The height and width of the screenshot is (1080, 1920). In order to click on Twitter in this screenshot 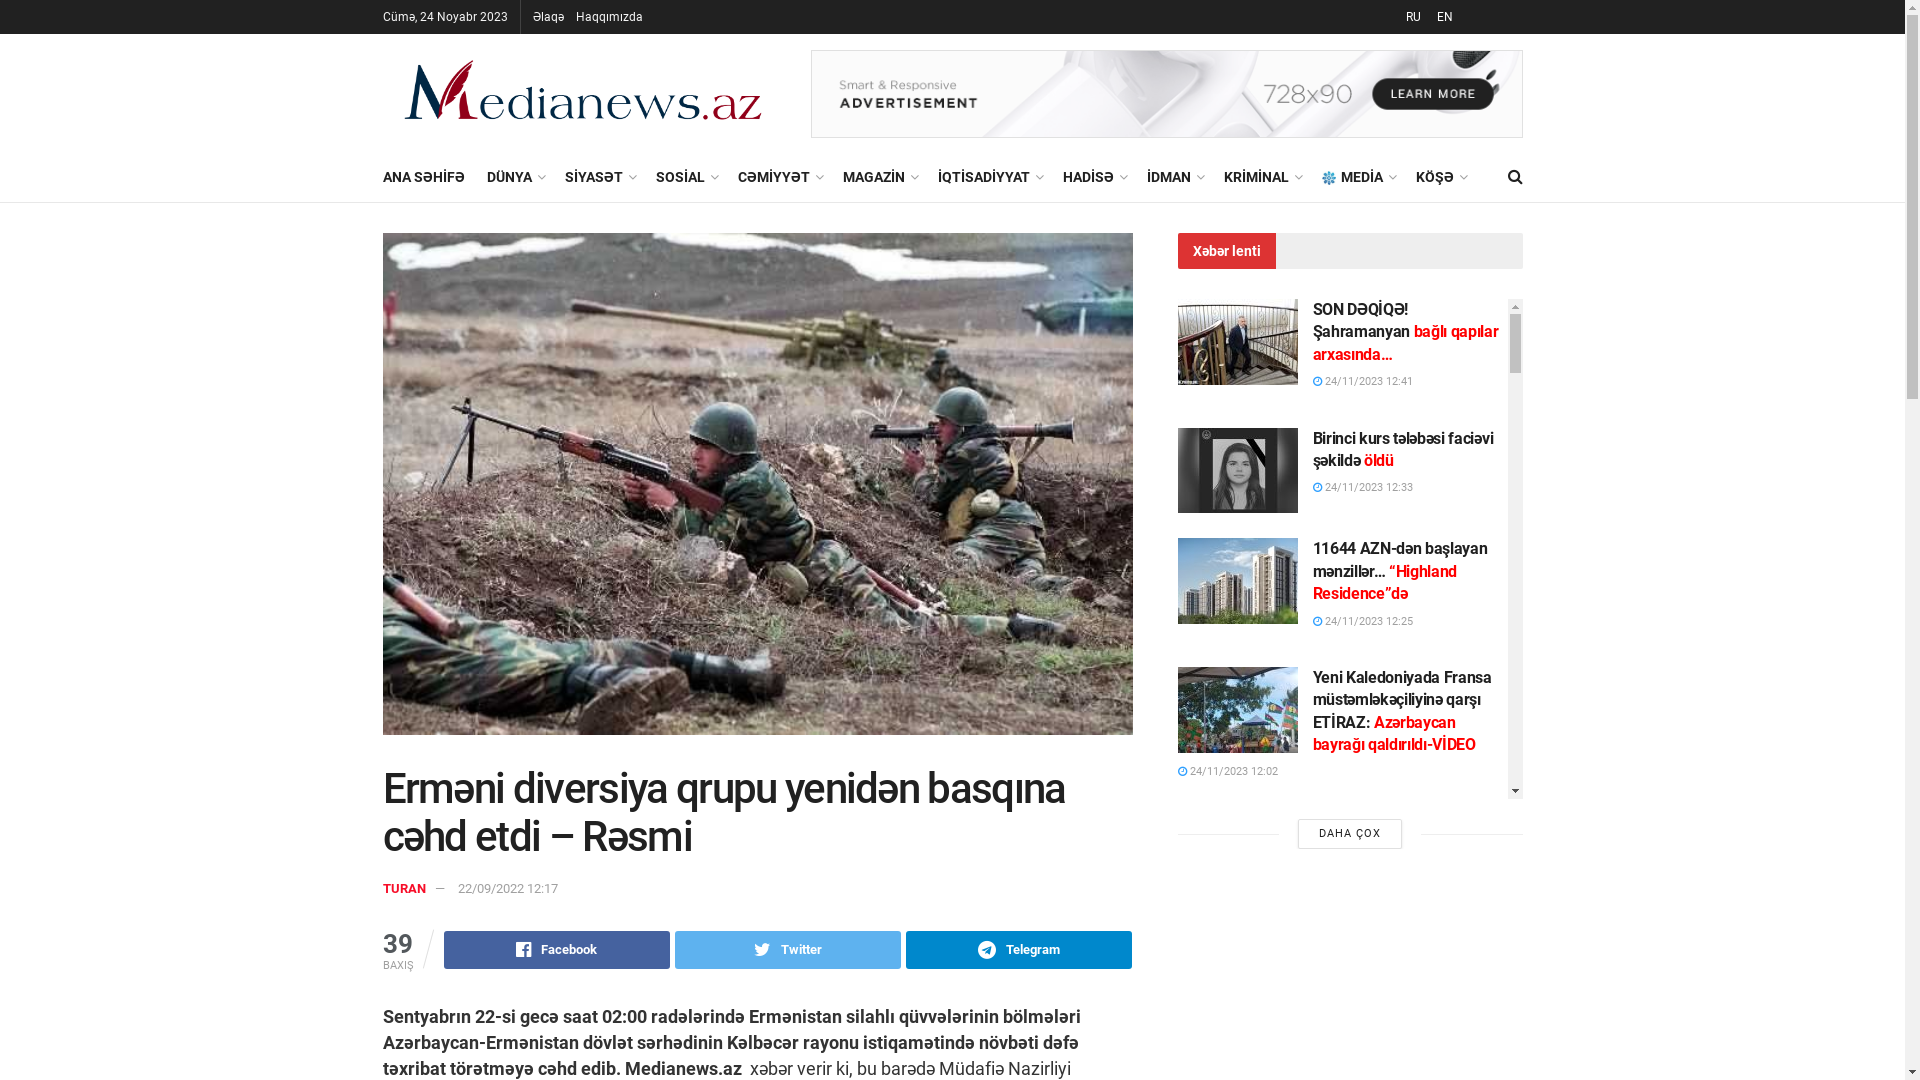, I will do `click(788, 950)`.